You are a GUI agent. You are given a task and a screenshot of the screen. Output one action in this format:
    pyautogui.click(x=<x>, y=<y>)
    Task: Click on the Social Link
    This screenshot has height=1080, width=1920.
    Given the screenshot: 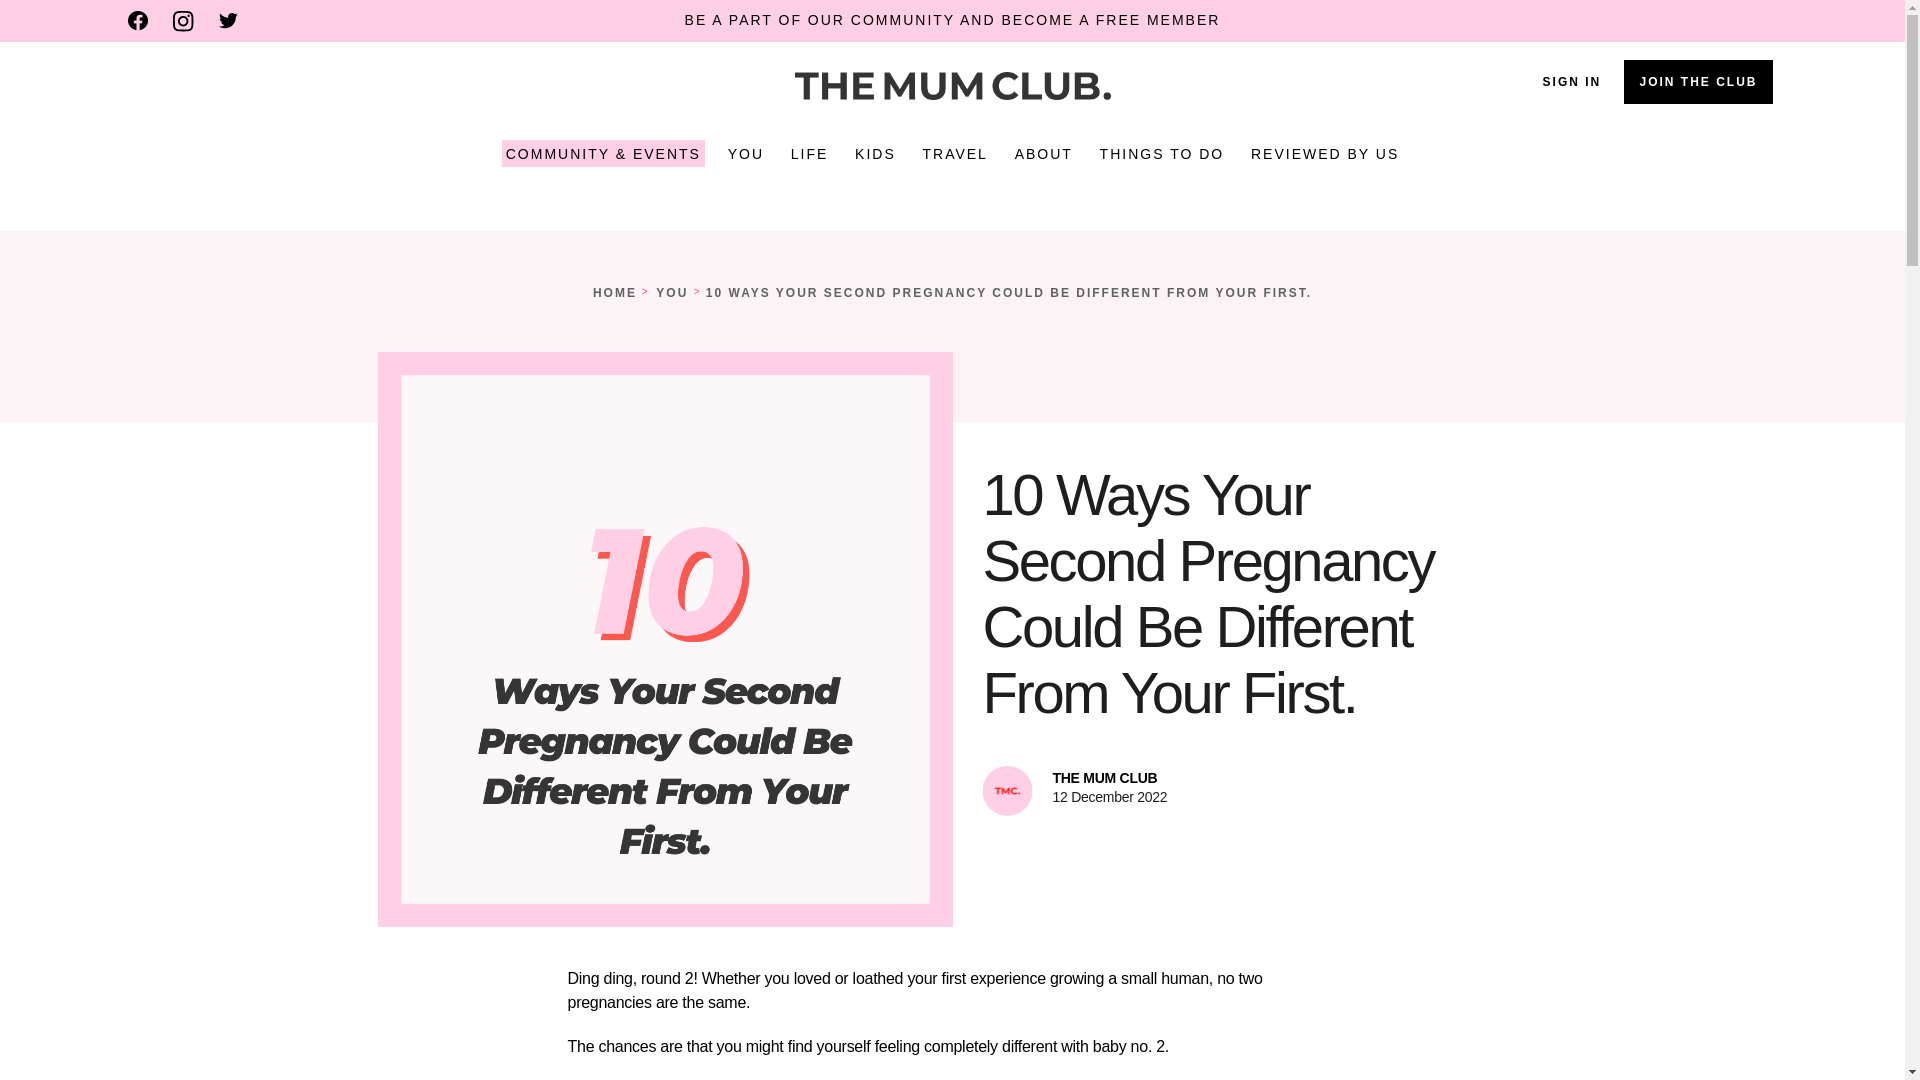 What is the action you would take?
    pyautogui.click(x=228, y=20)
    